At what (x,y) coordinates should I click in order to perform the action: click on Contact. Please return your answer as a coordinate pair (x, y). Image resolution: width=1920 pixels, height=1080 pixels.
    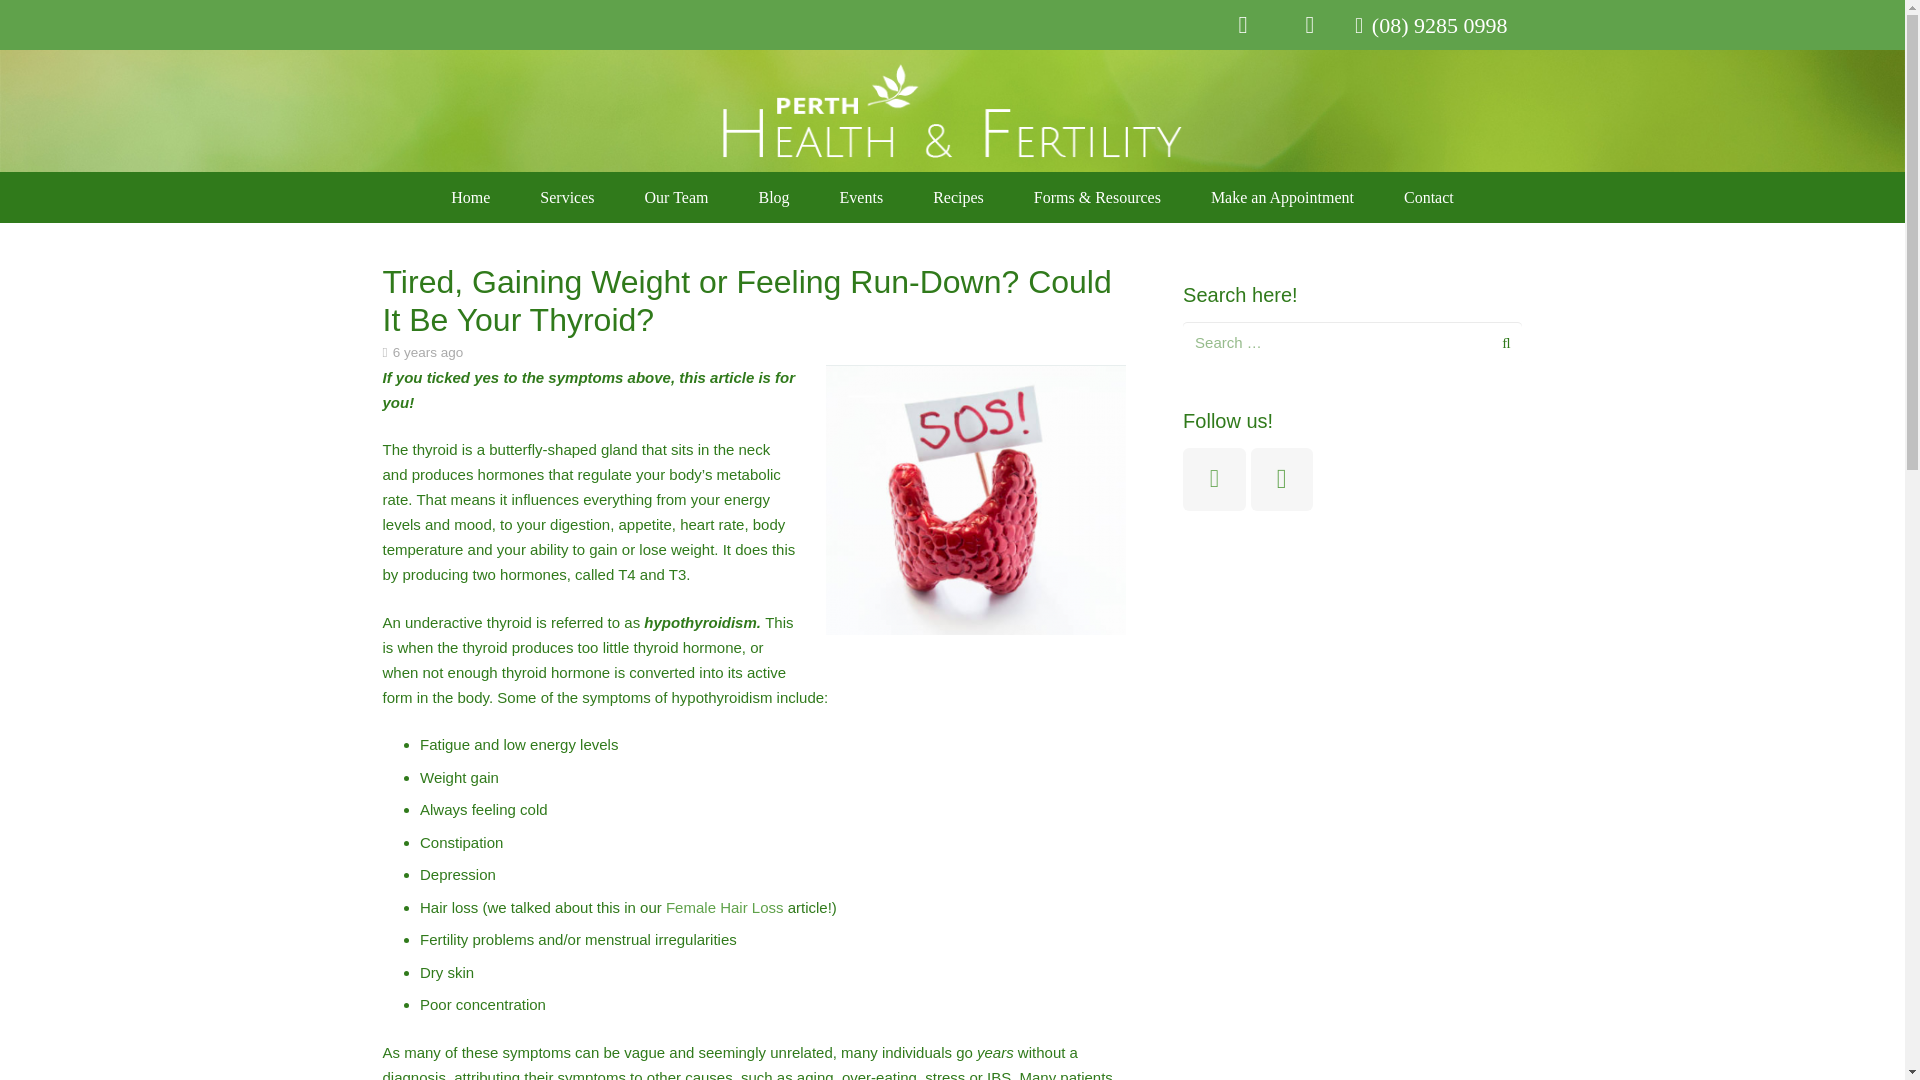
    Looking at the image, I should click on (1428, 196).